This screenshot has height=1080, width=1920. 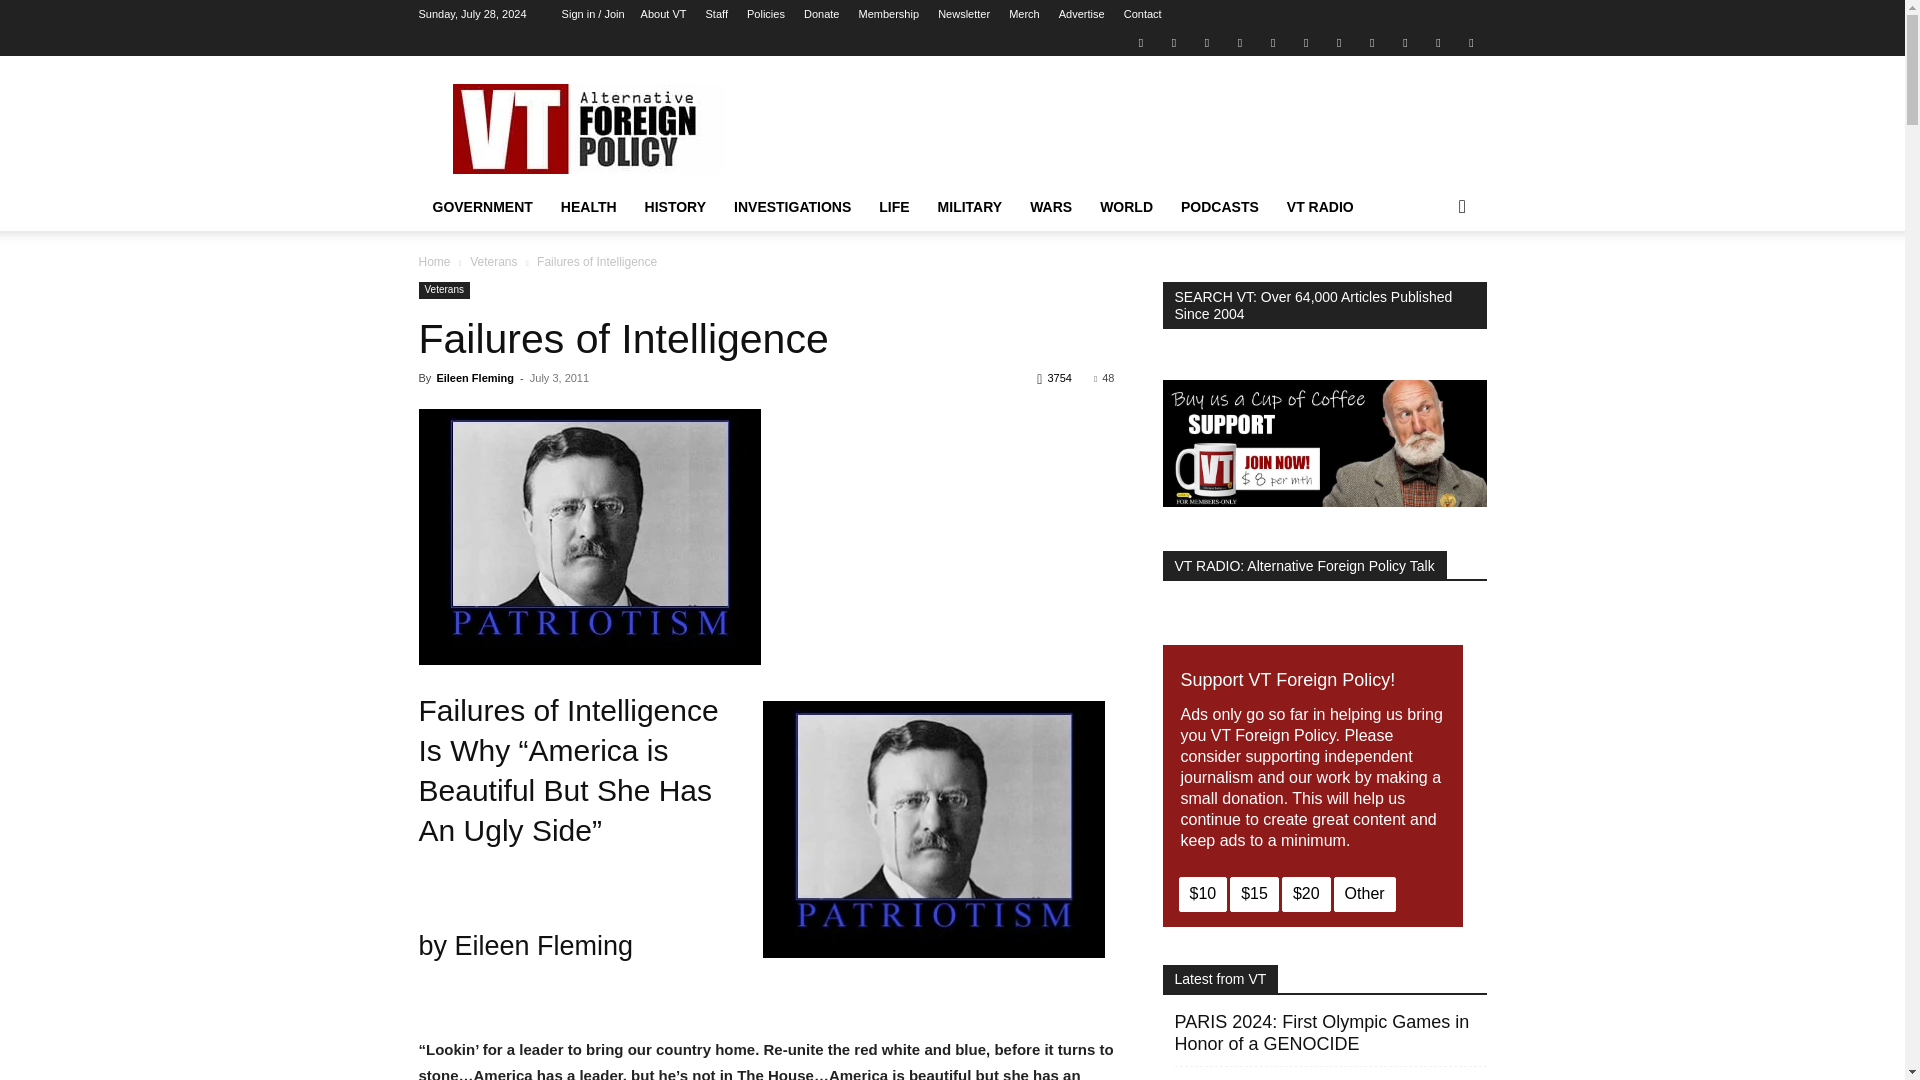 What do you see at coordinates (822, 14) in the screenshot?
I see `Donate` at bounding box center [822, 14].